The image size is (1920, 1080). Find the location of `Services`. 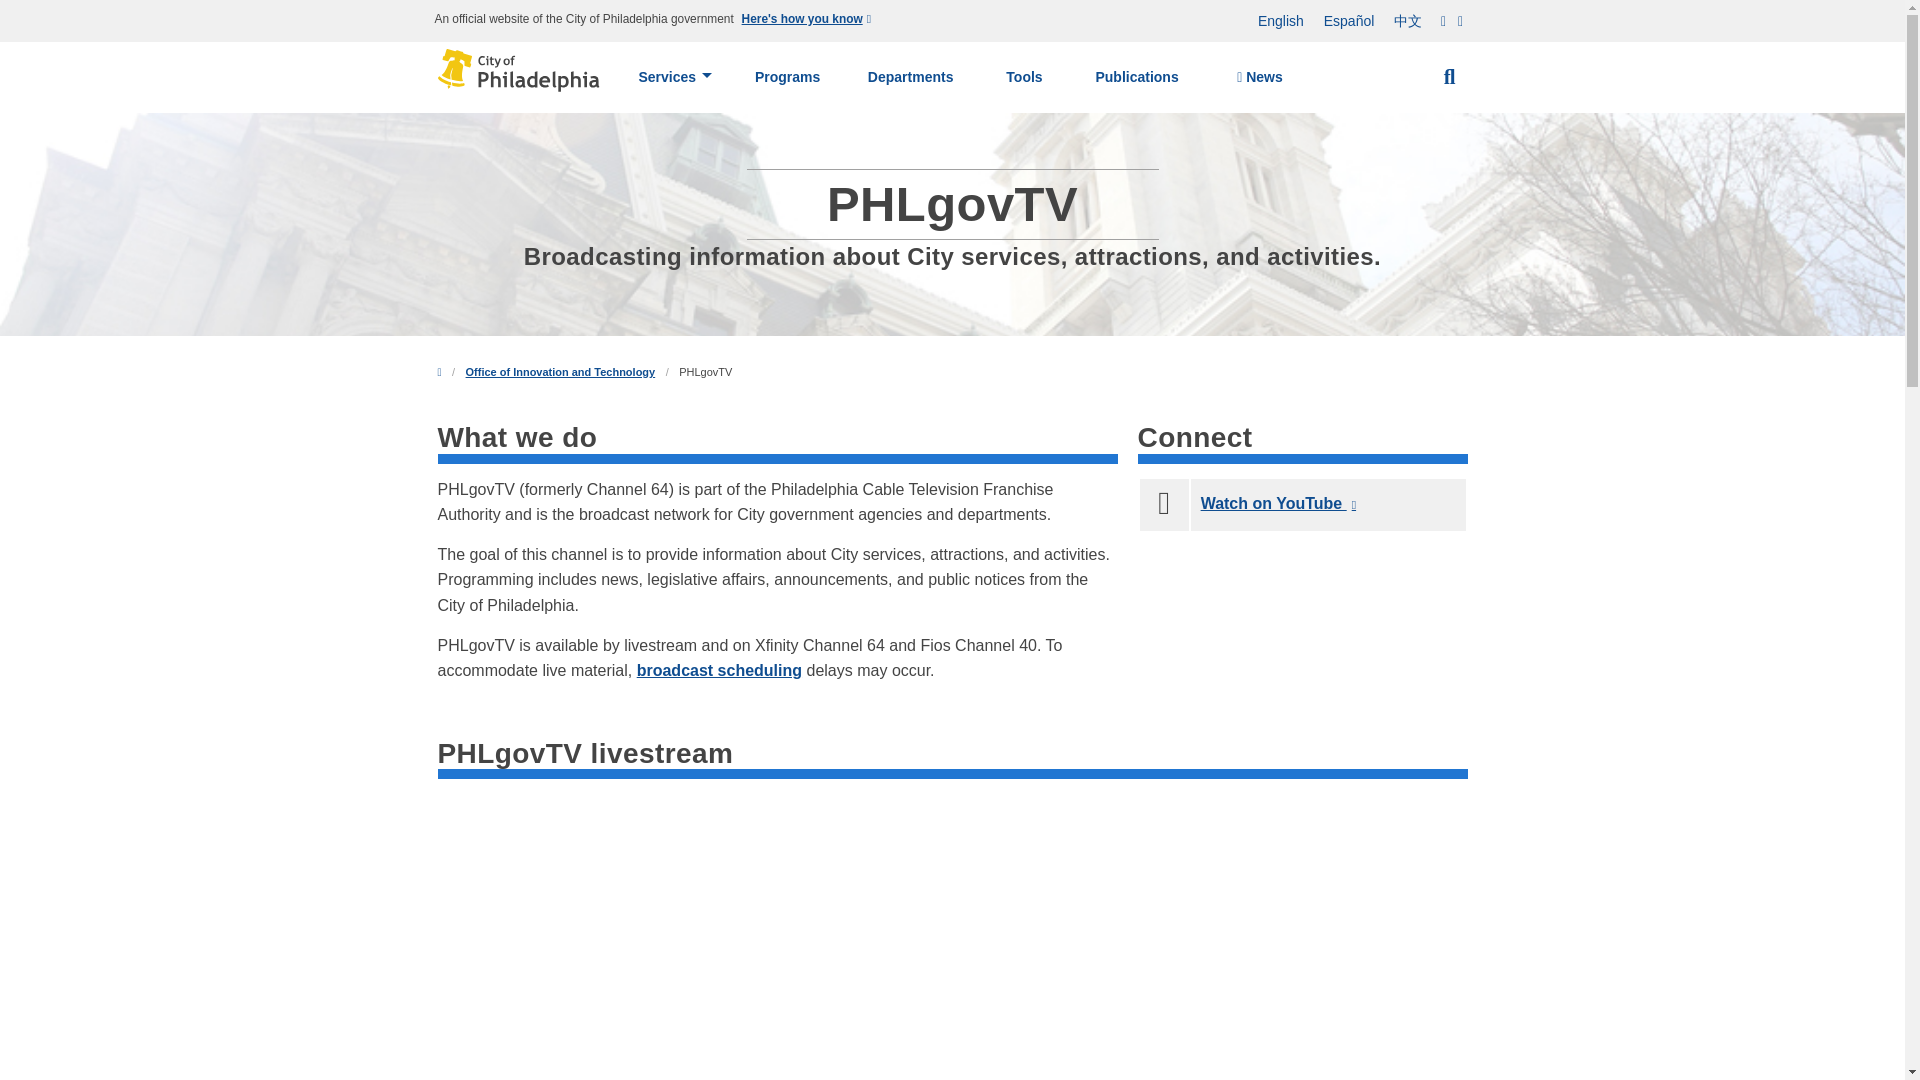

Services is located at coordinates (674, 77).